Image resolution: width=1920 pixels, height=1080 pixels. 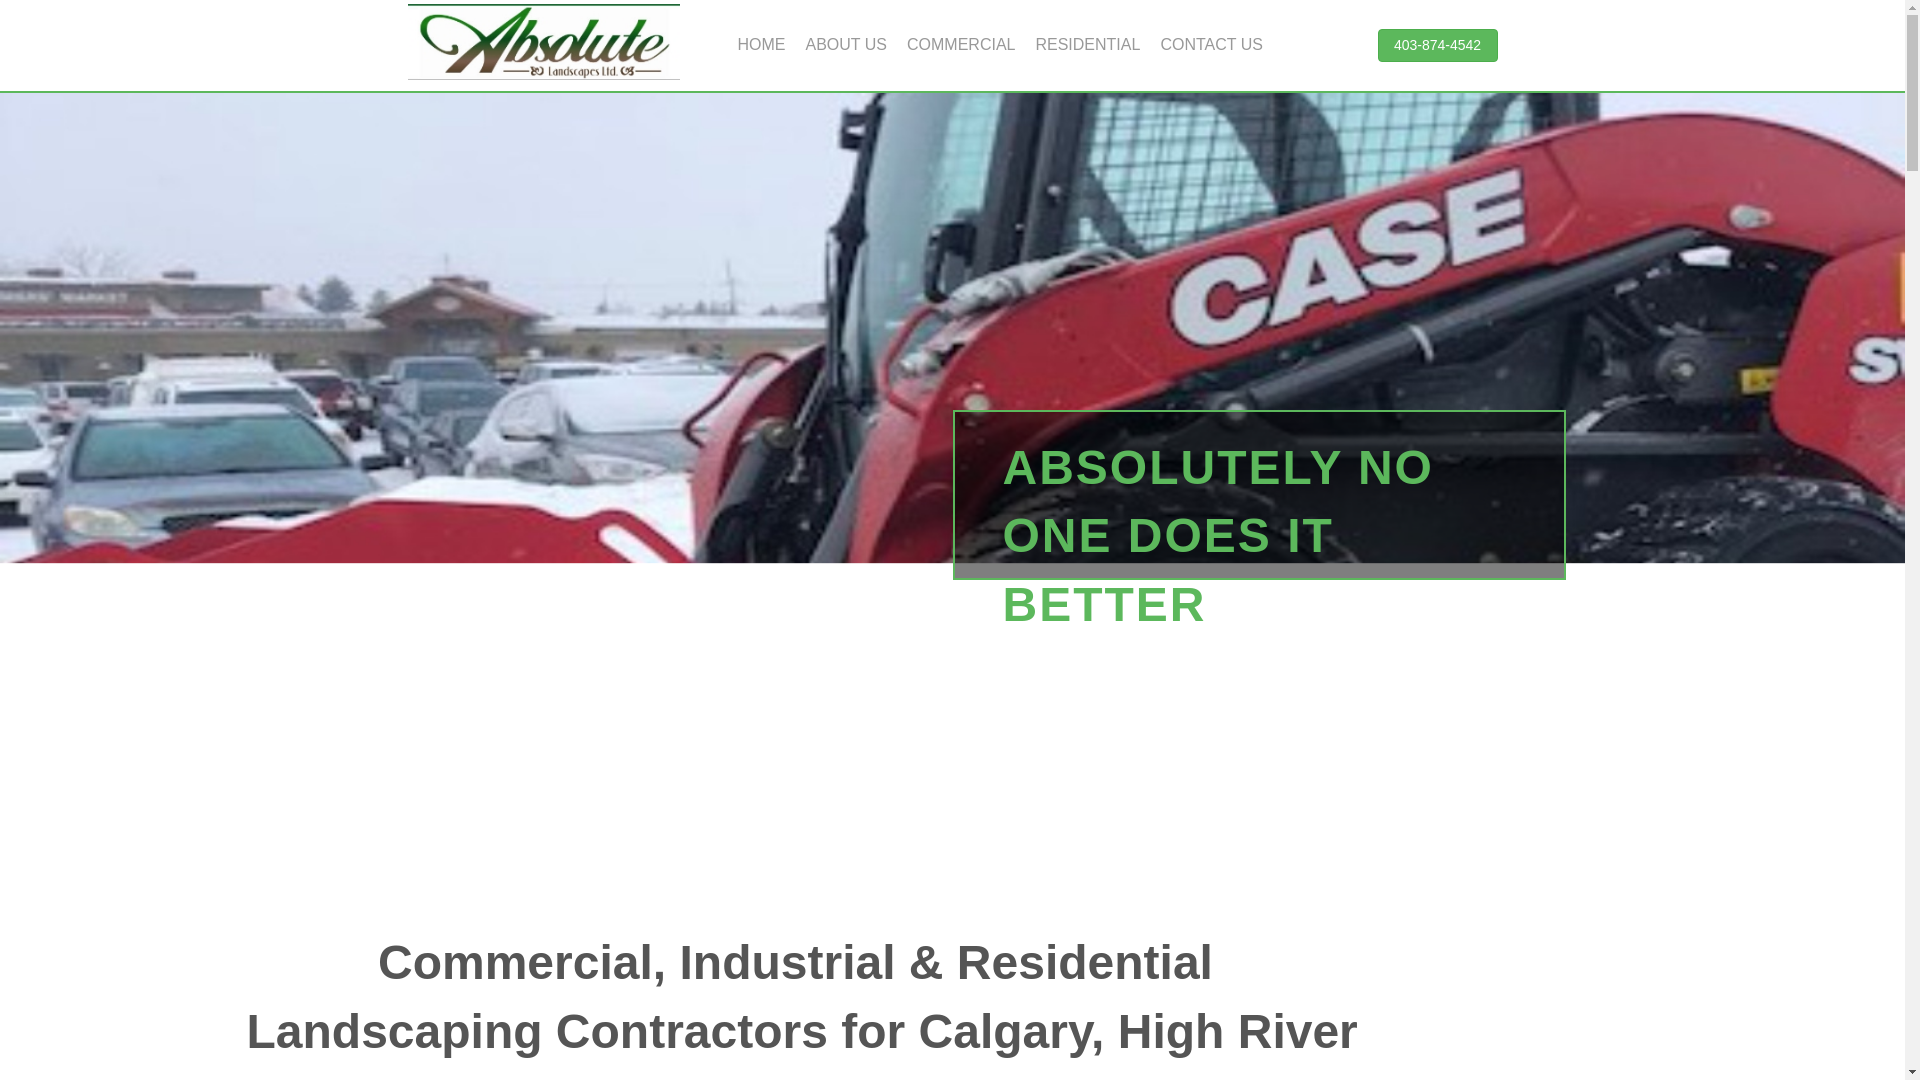 I want to click on COMMERCIAL, so click(x=960, y=44).